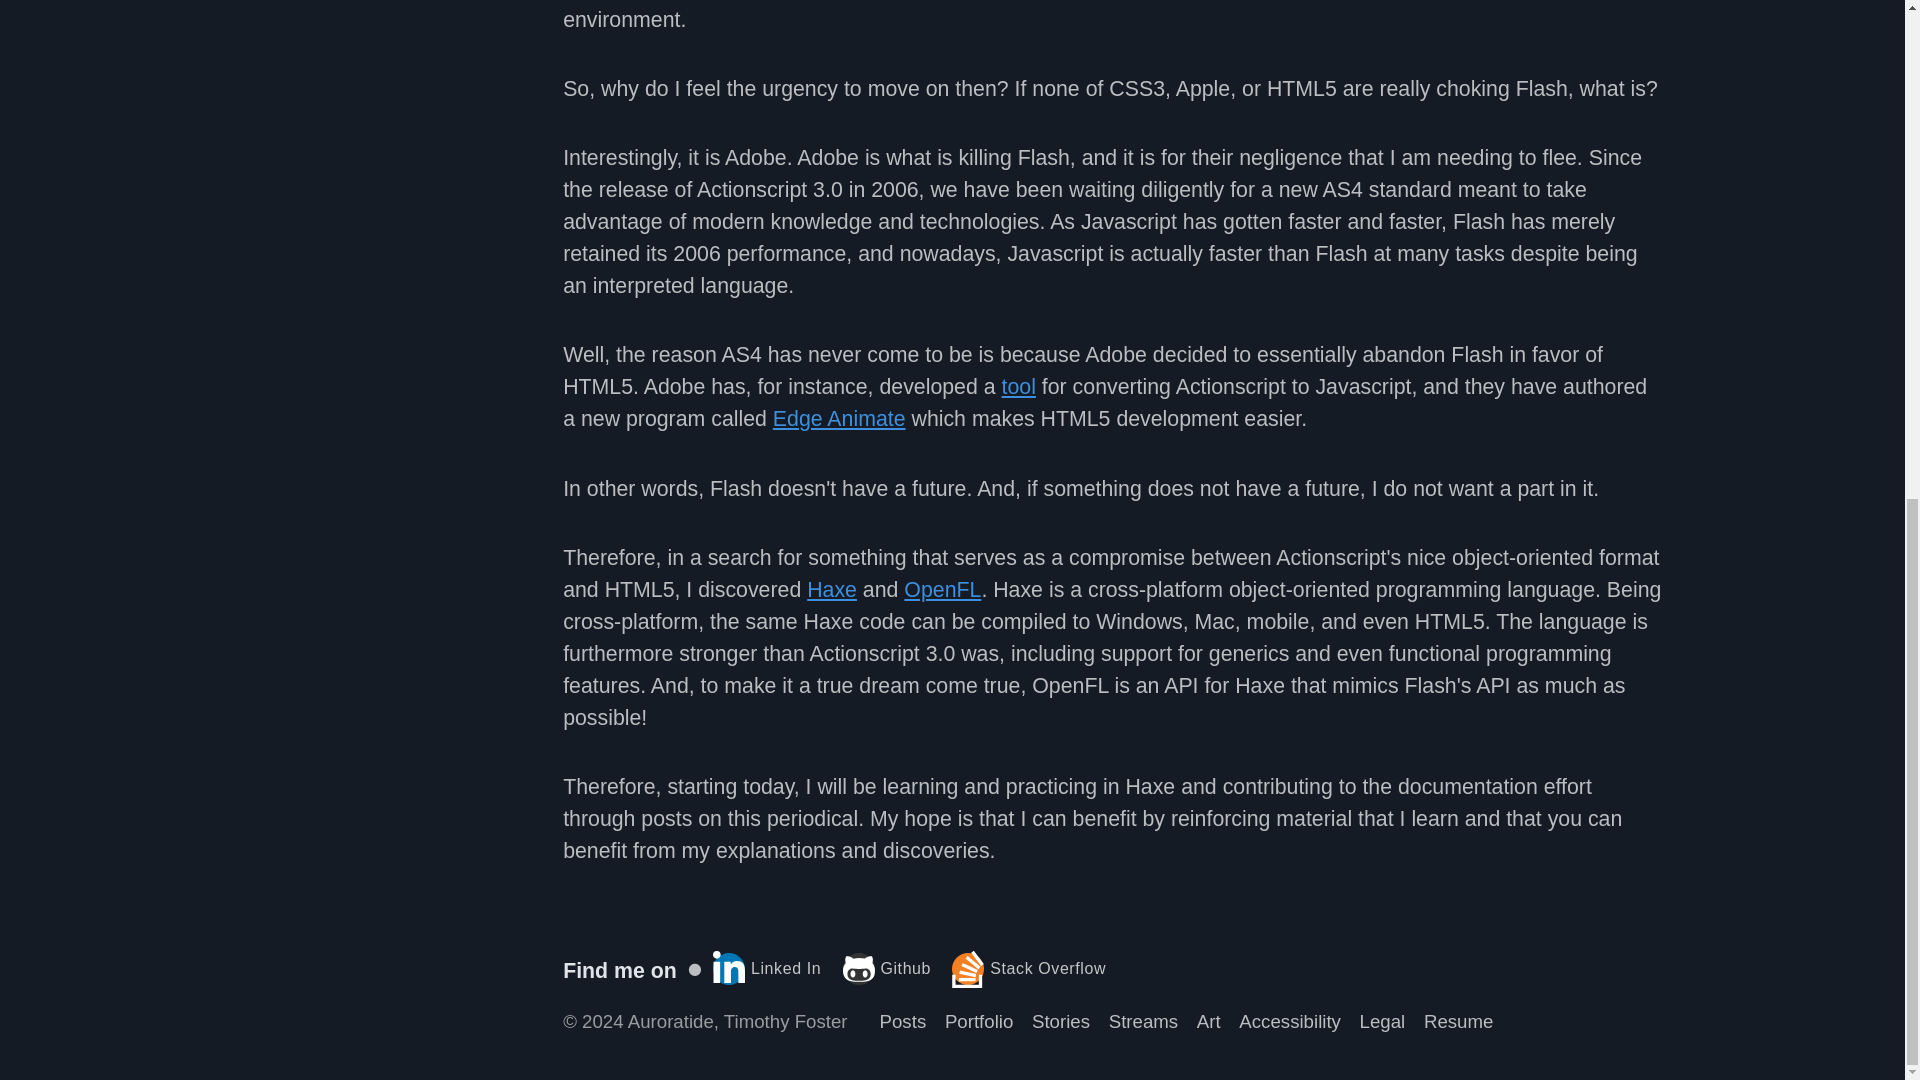 The height and width of the screenshot is (1080, 1920). I want to click on Streams, so click(1144, 1021).